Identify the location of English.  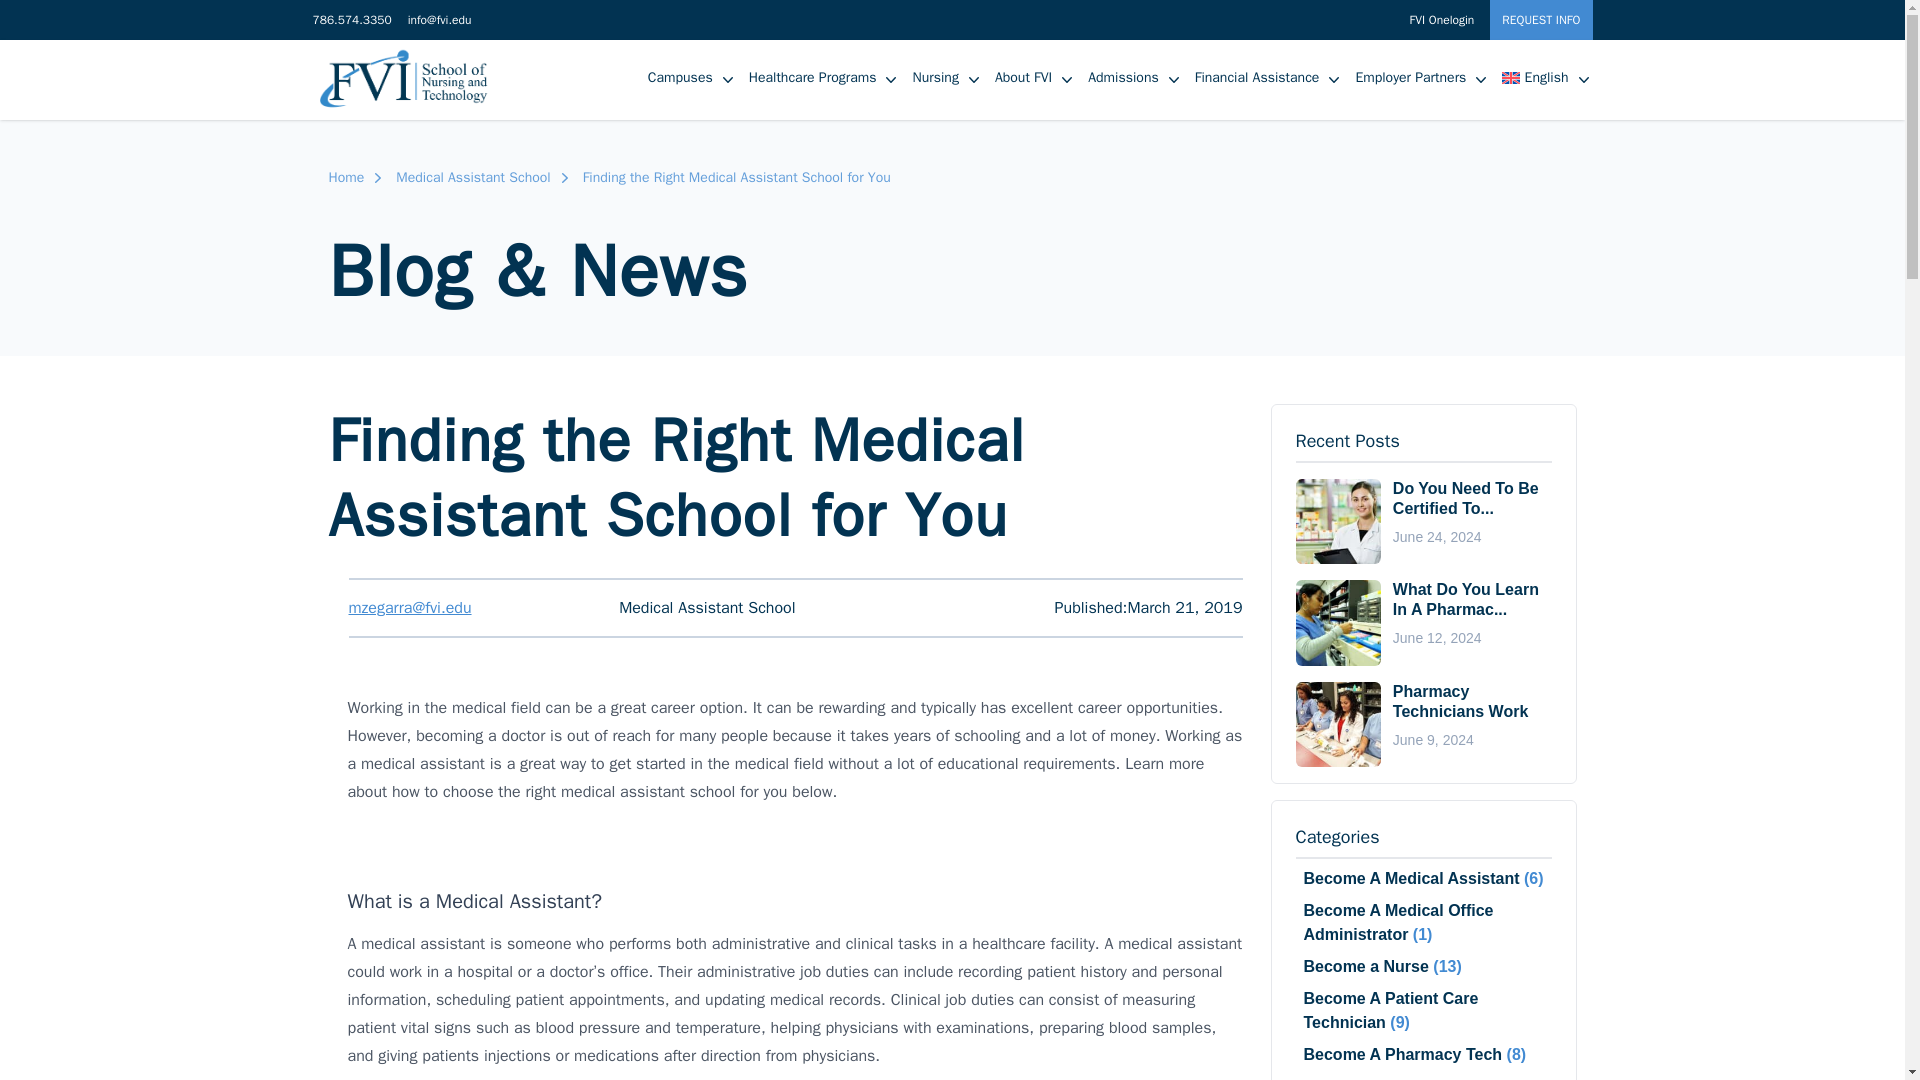
(1534, 77).